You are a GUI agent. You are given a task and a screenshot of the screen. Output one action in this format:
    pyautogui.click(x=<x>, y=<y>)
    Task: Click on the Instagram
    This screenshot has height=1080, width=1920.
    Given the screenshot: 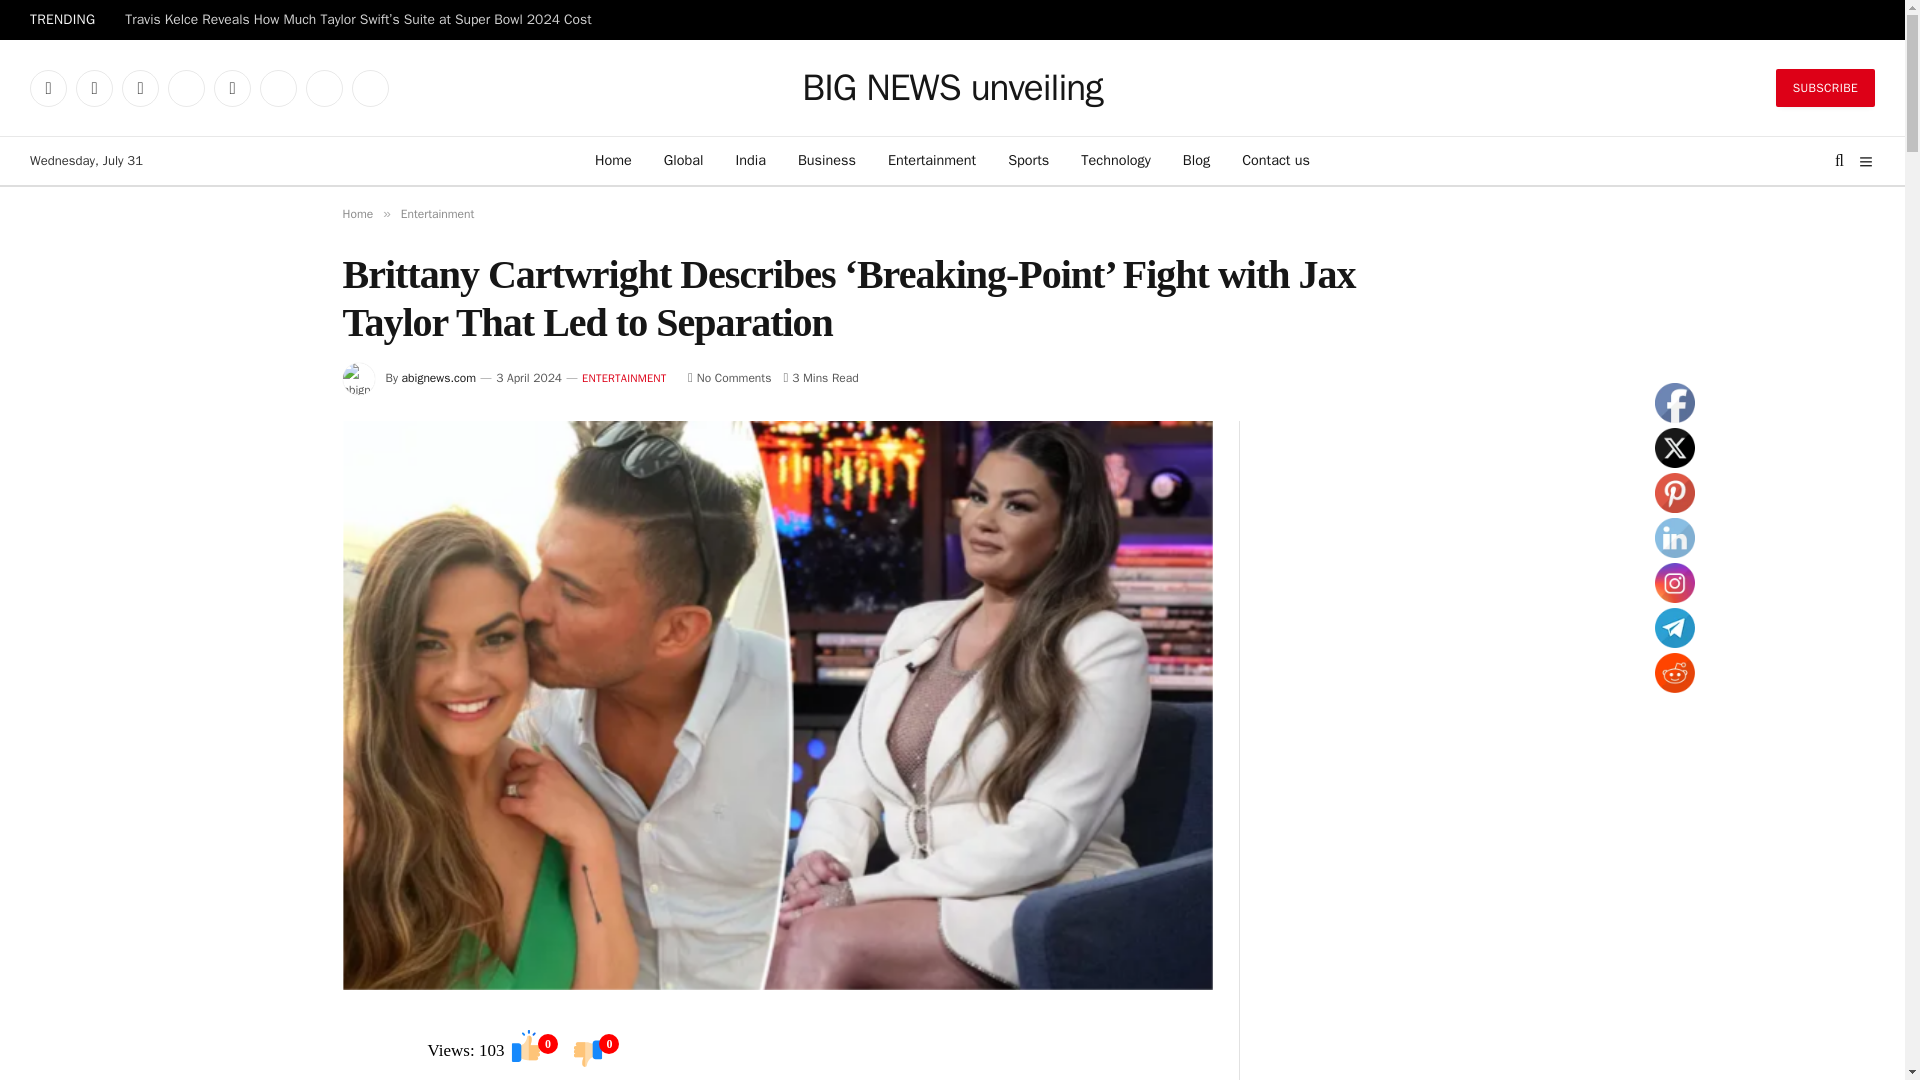 What is the action you would take?
    pyautogui.click(x=140, y=88)
    